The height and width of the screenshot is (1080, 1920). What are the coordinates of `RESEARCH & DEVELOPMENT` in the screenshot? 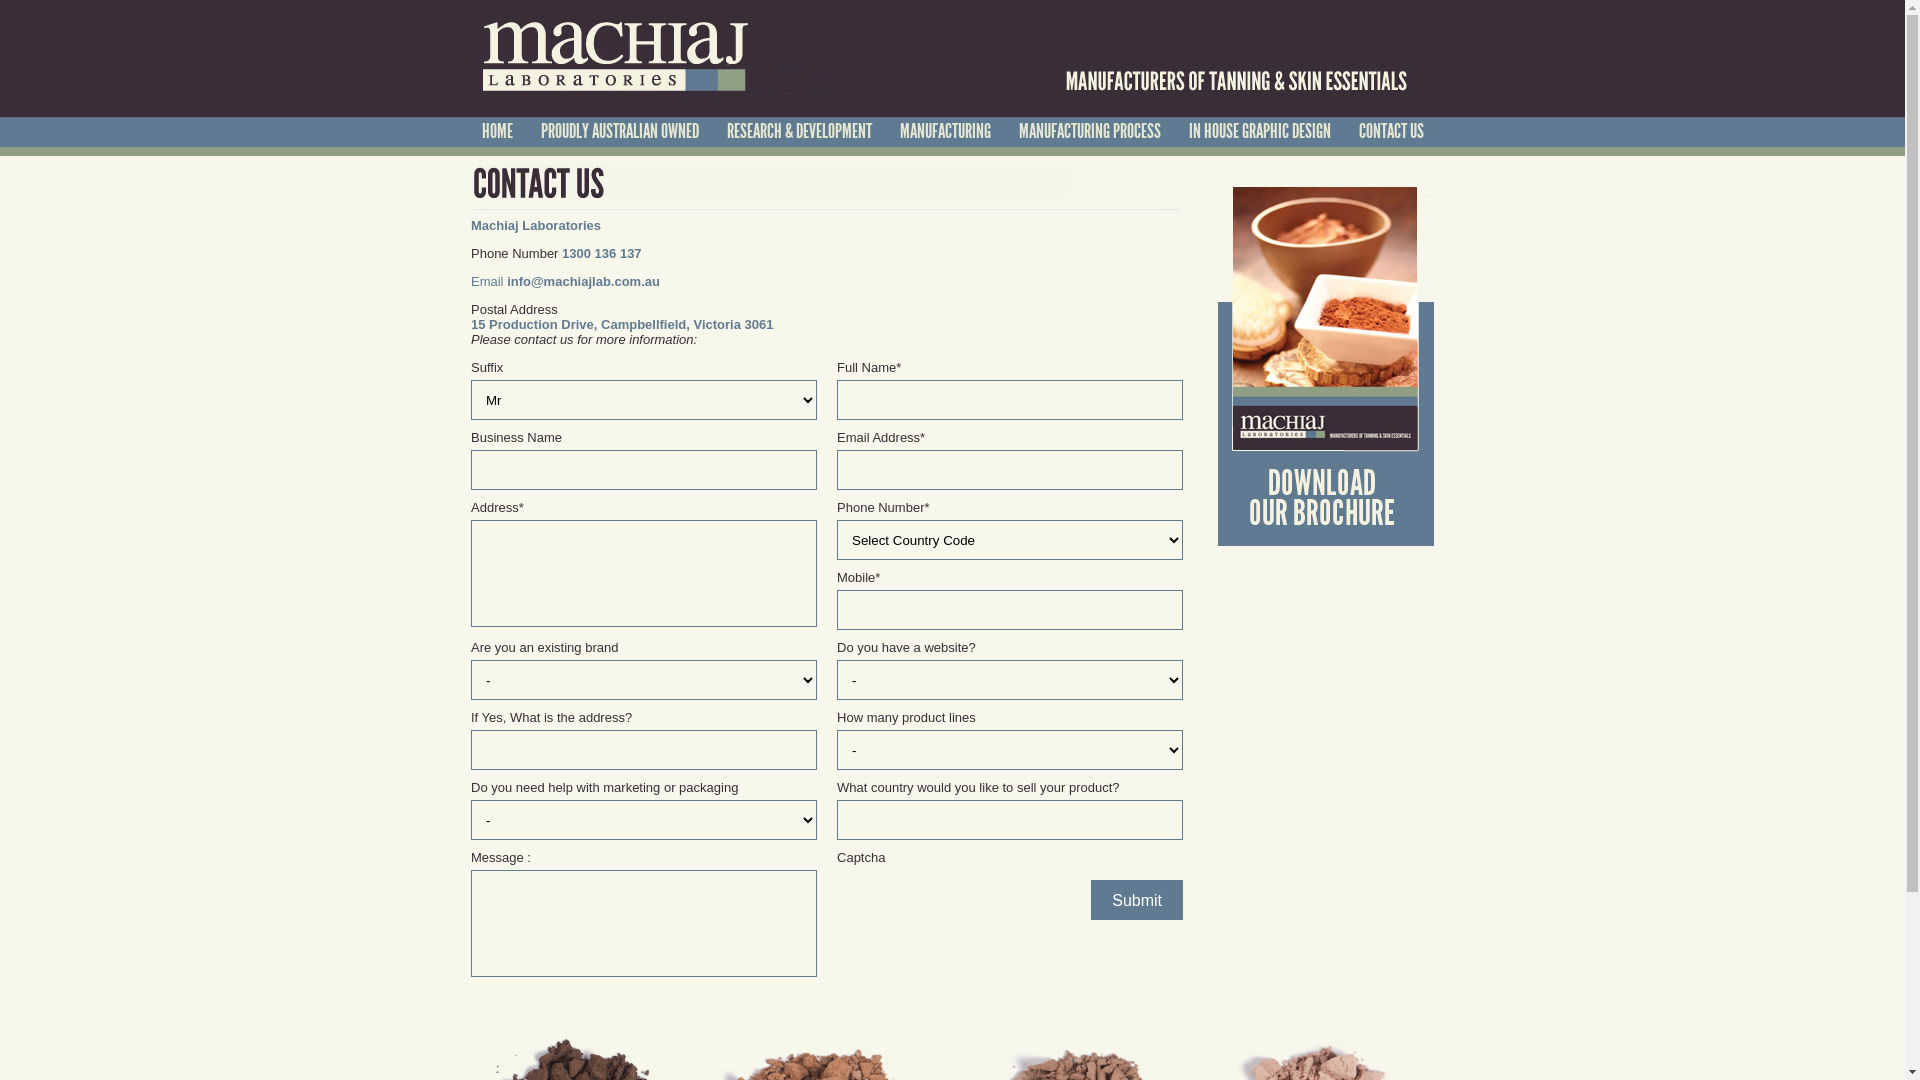 It's located at (798, 131).